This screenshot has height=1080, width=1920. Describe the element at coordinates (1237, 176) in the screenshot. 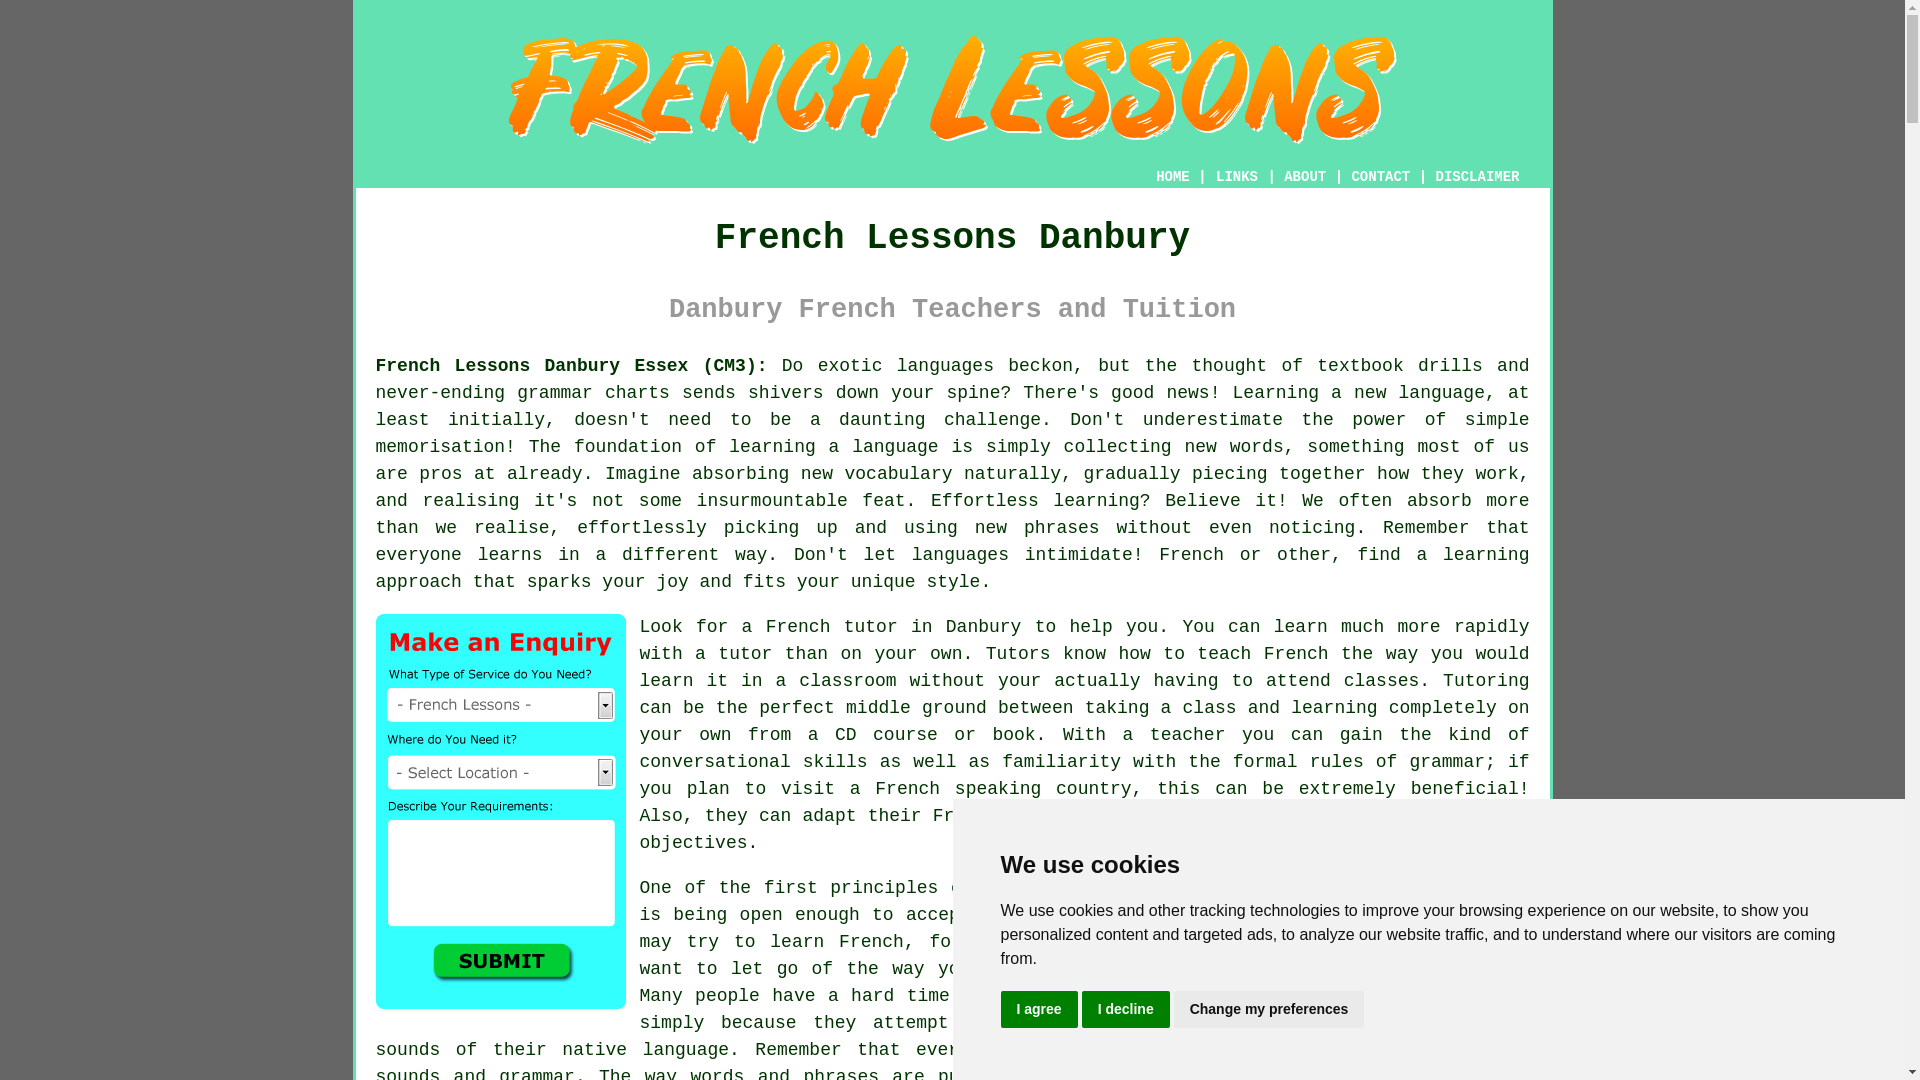

I see `LINKS` at that location.